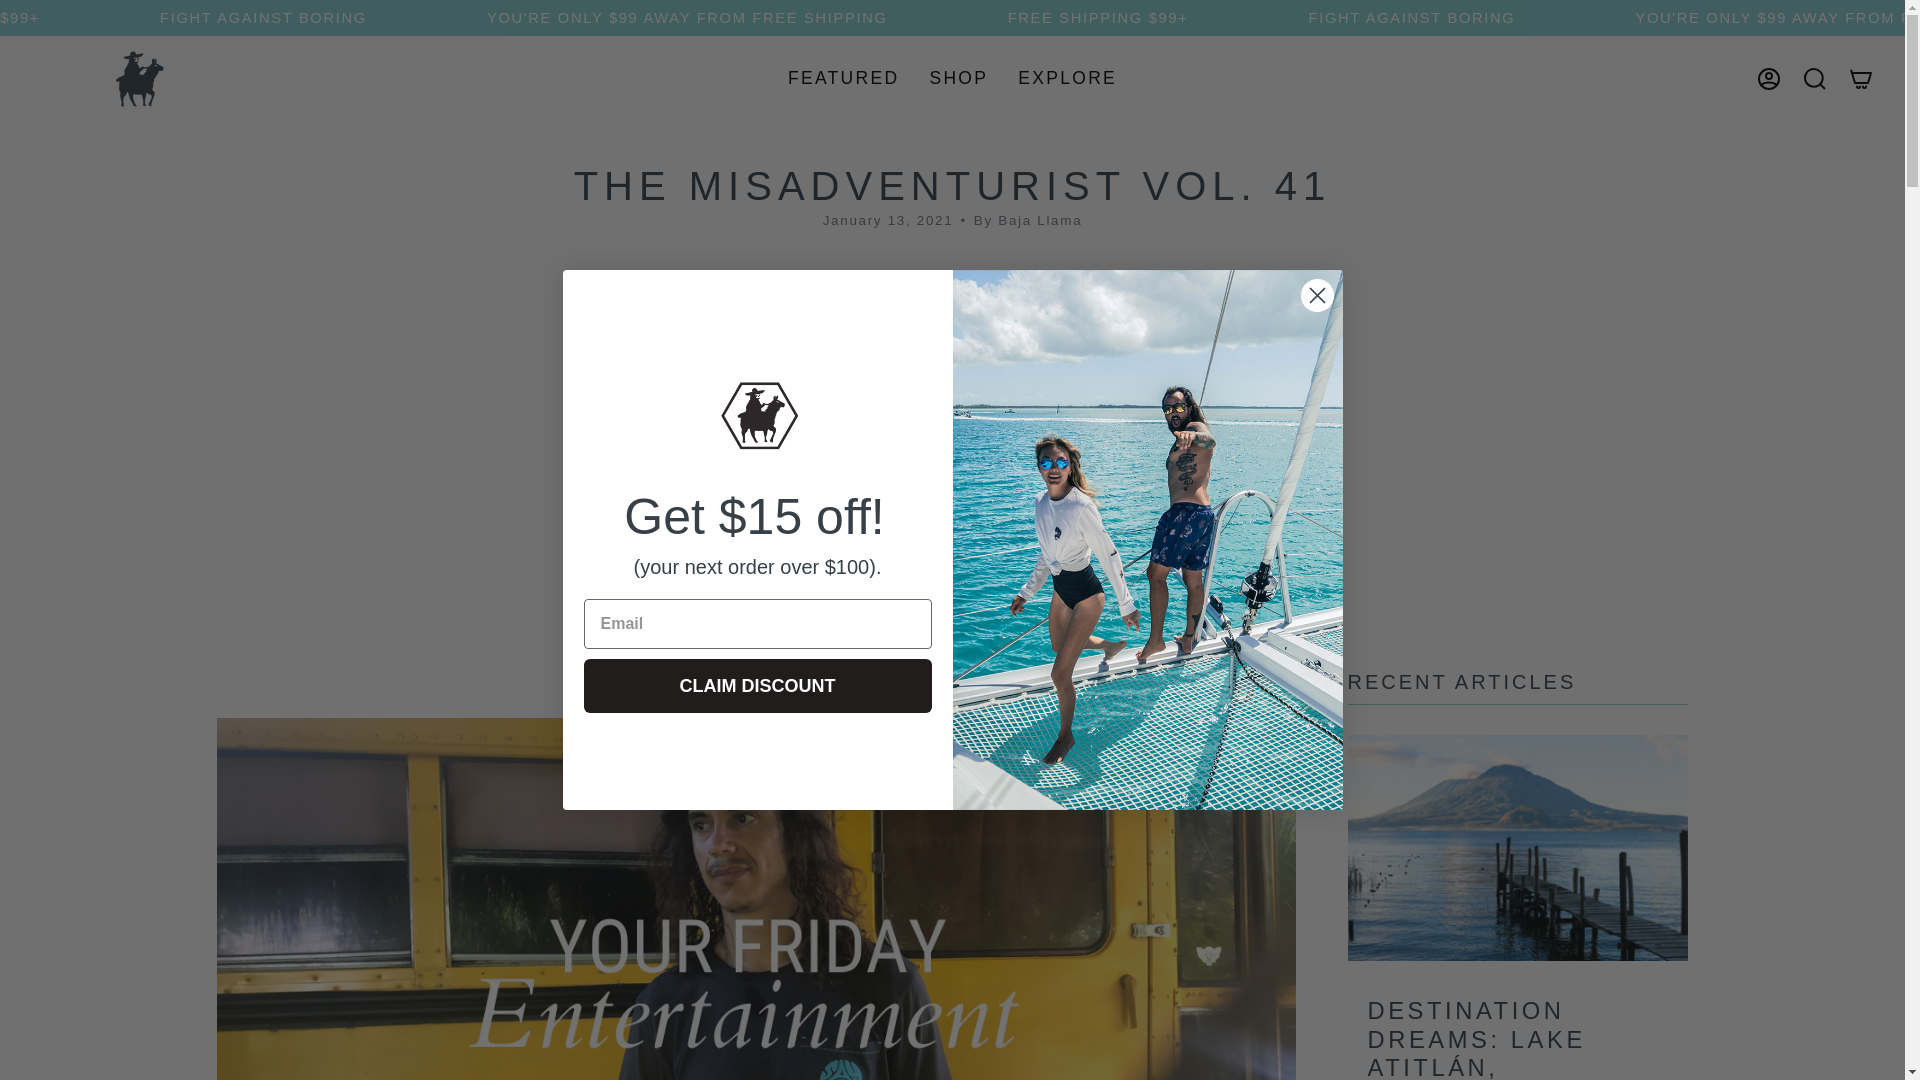 The height and width of the screenshot is (1080, 1920). What do you see at coordinates (1814, 78) in the screenshot?
I see `Search` at bounding box center [1814, 78].